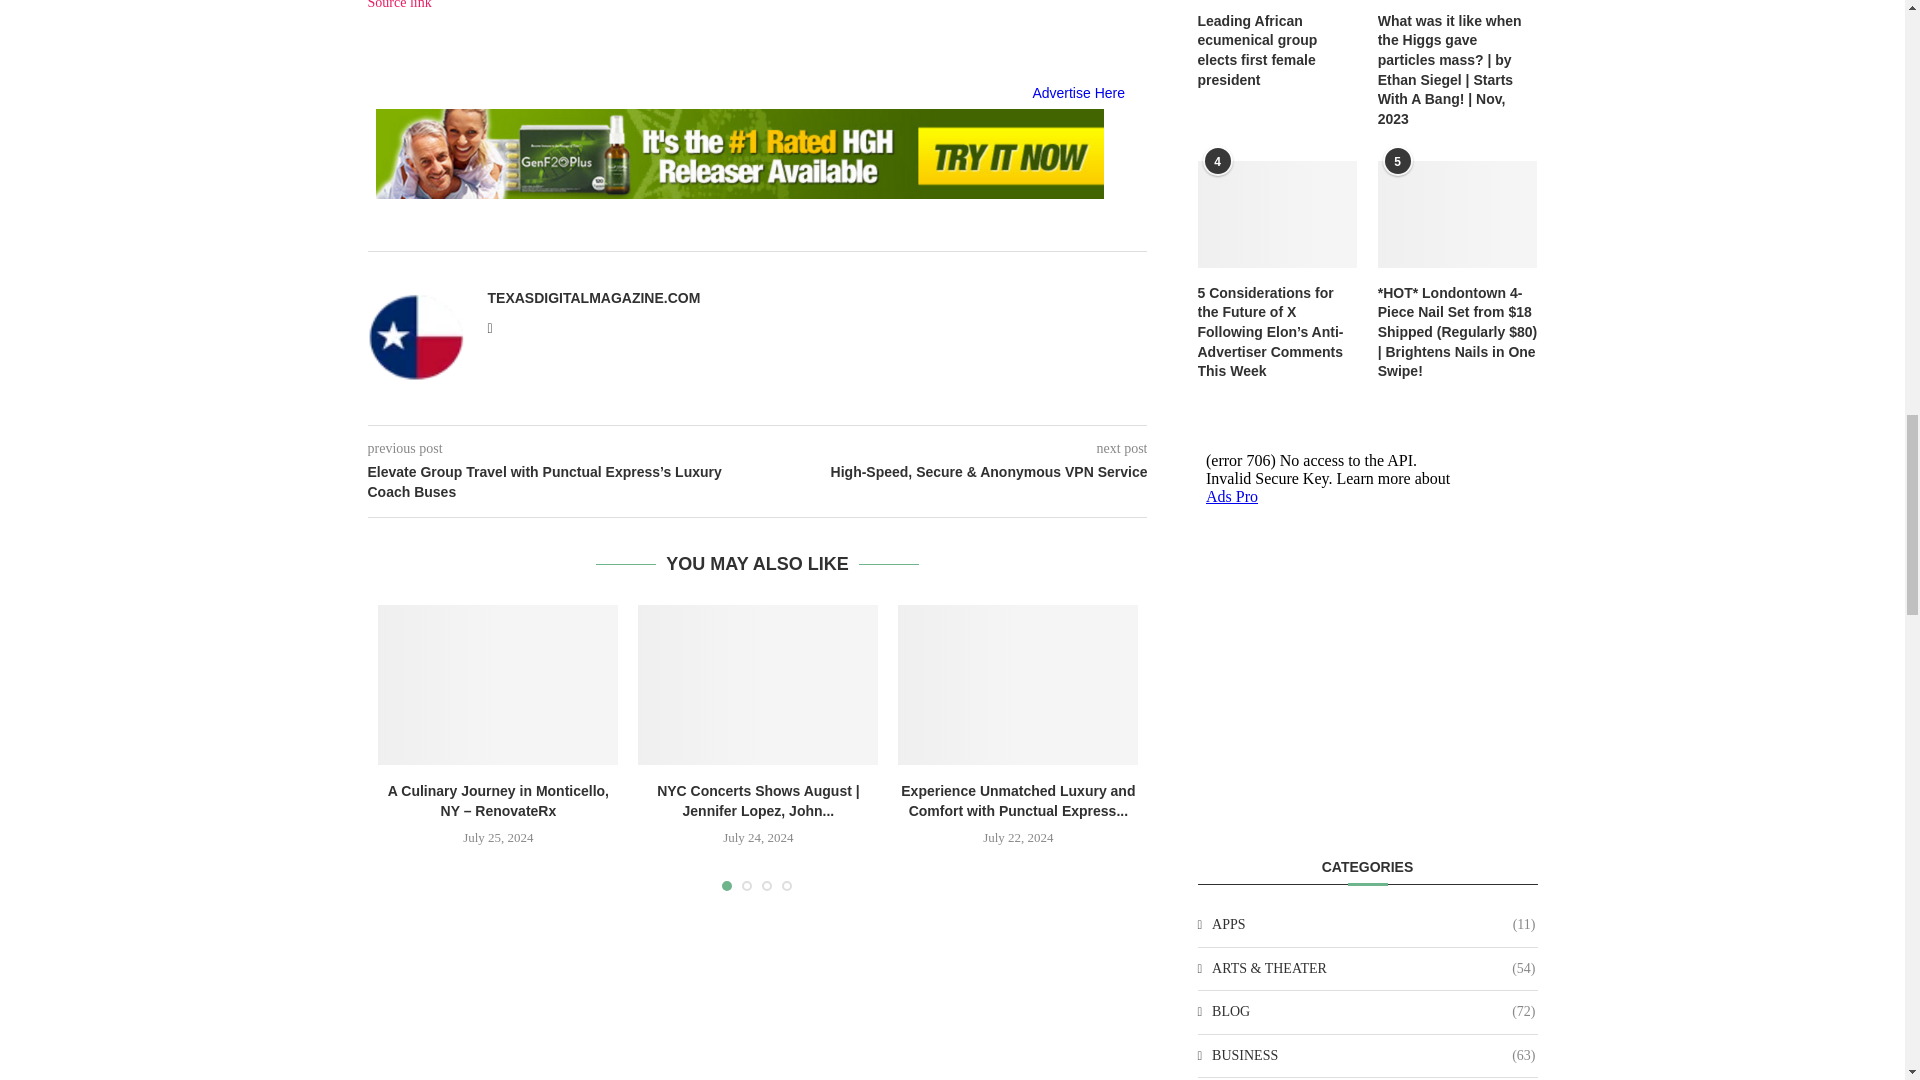  I want to click on Author TexasDigitalMagazine.com, so click(594, 298).